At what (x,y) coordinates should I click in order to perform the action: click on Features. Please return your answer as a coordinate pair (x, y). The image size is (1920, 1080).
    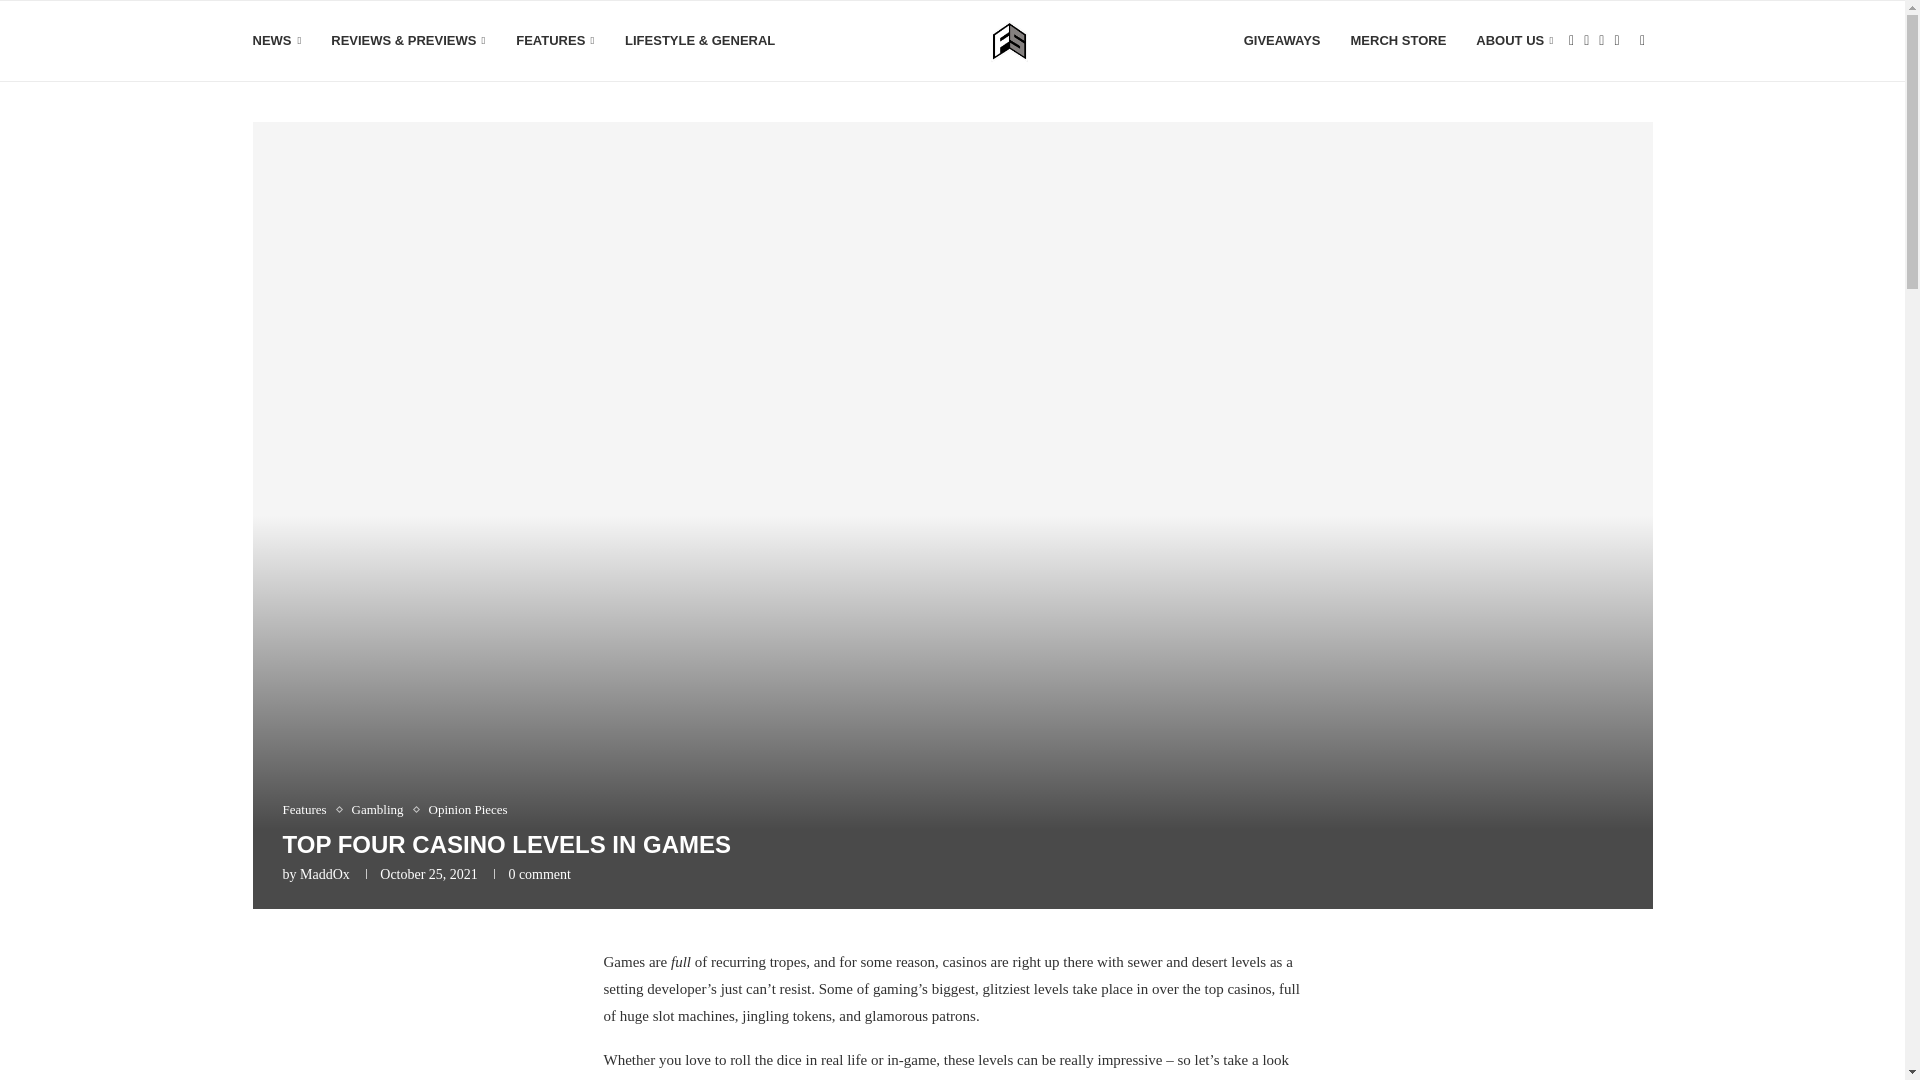
    Looking at the image, I should click on (309, 810).